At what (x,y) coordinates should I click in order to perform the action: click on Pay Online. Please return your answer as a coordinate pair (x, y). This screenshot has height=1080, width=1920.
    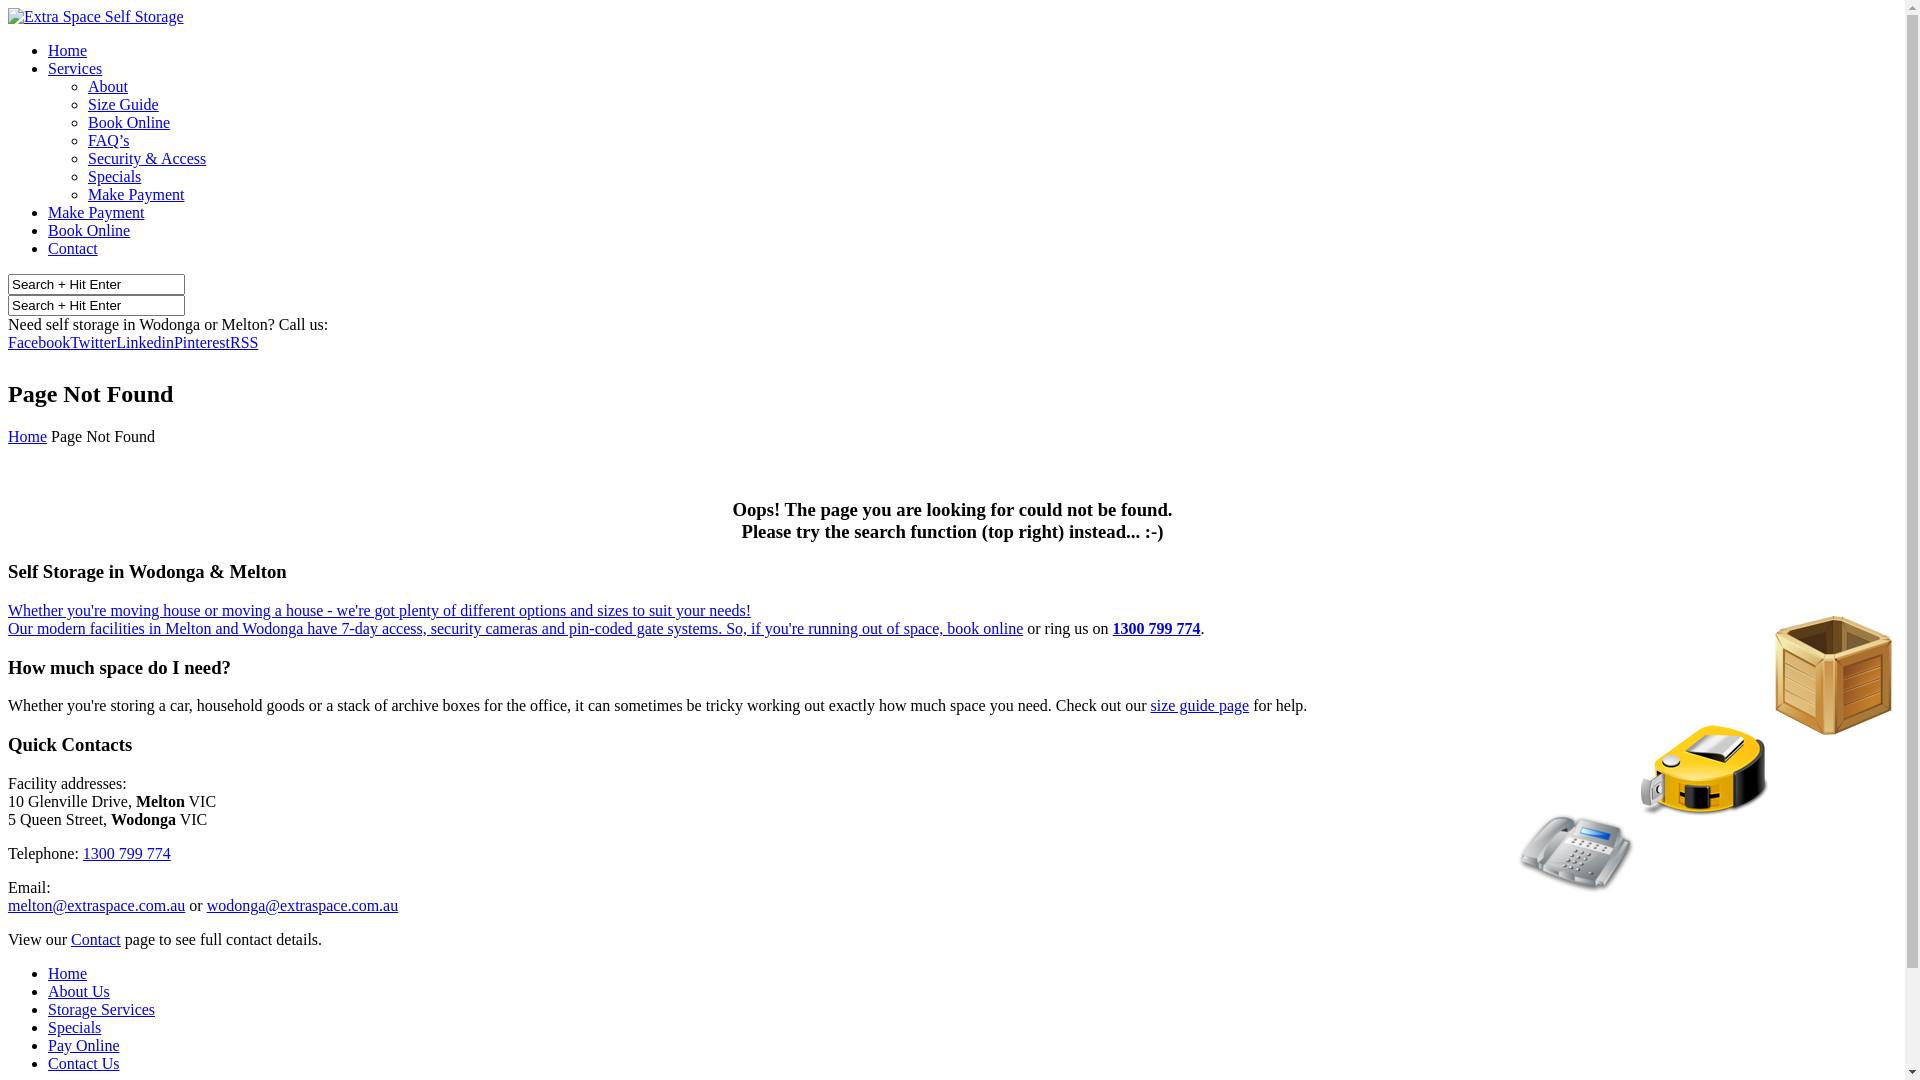
    Looking at the image, I should click on (84, 1046).